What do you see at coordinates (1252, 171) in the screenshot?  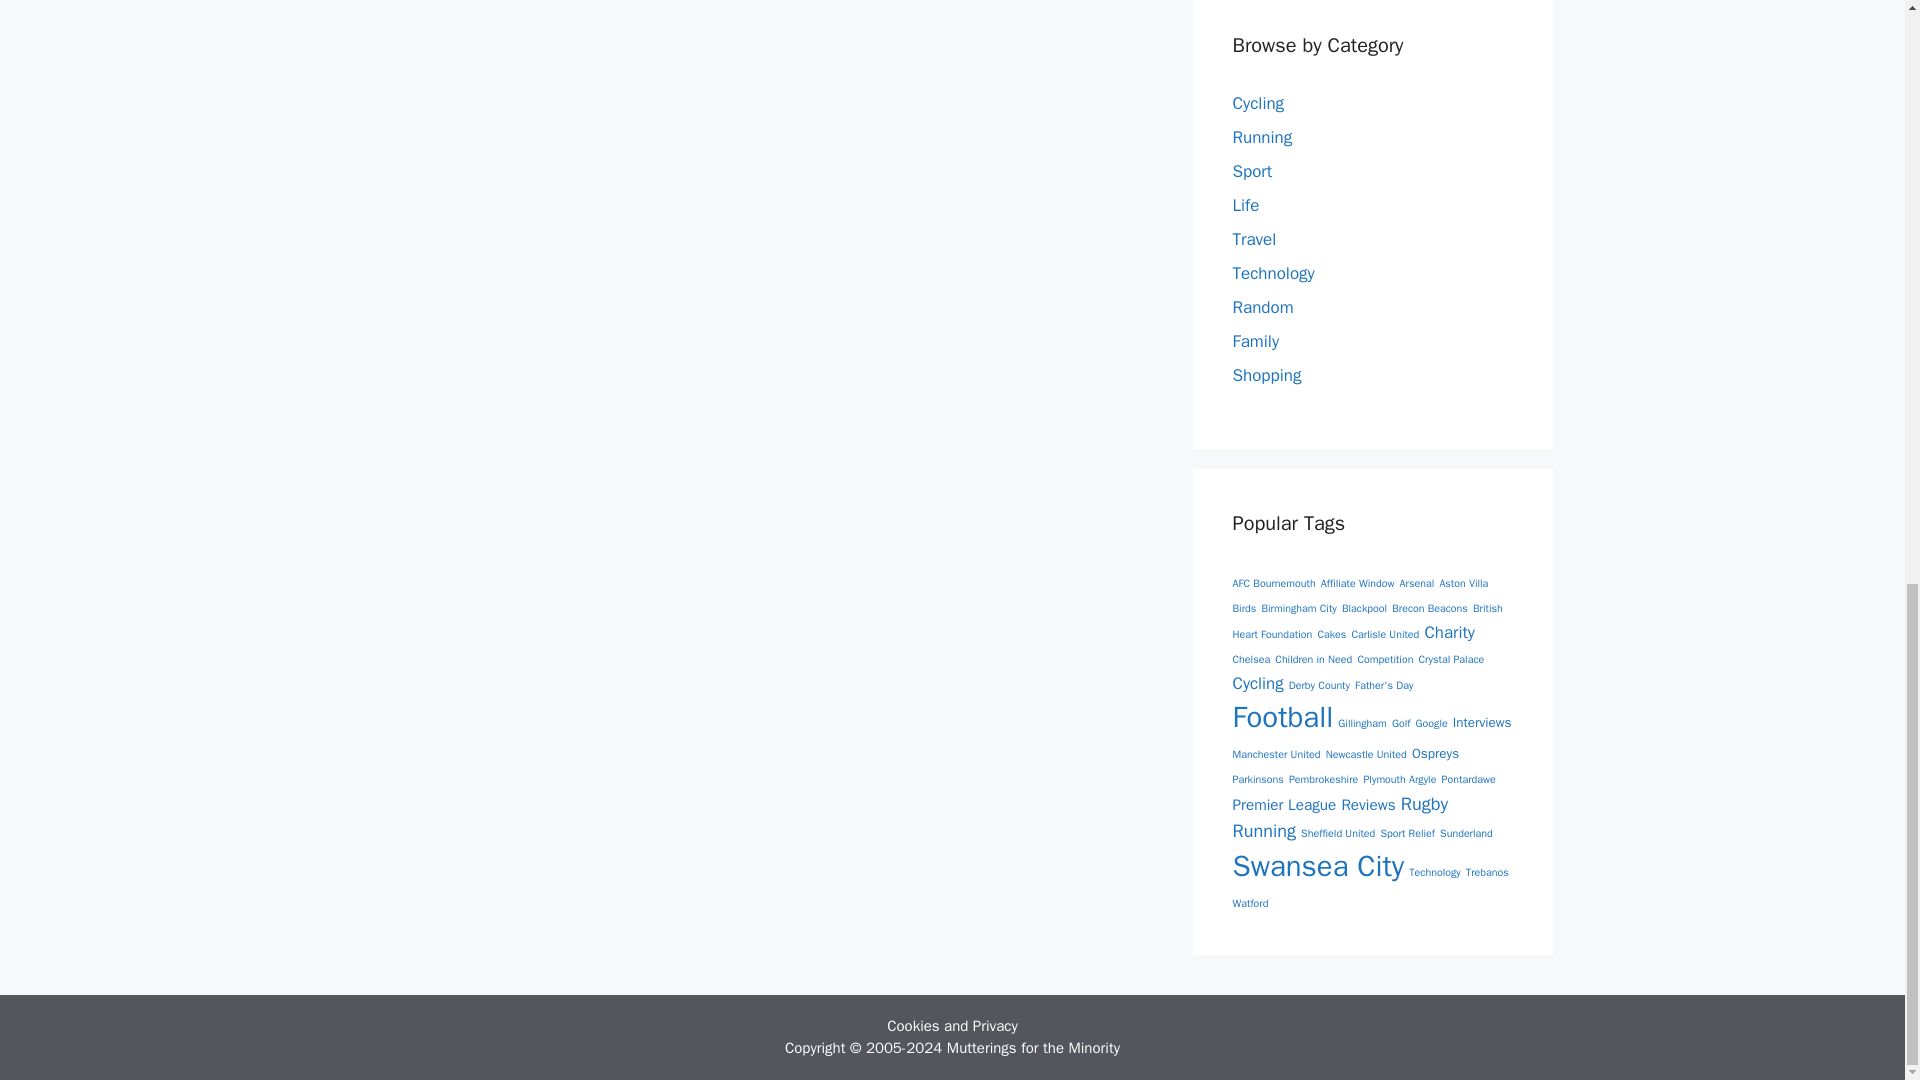 I see `Sport` at bounding box center [1252, 171].